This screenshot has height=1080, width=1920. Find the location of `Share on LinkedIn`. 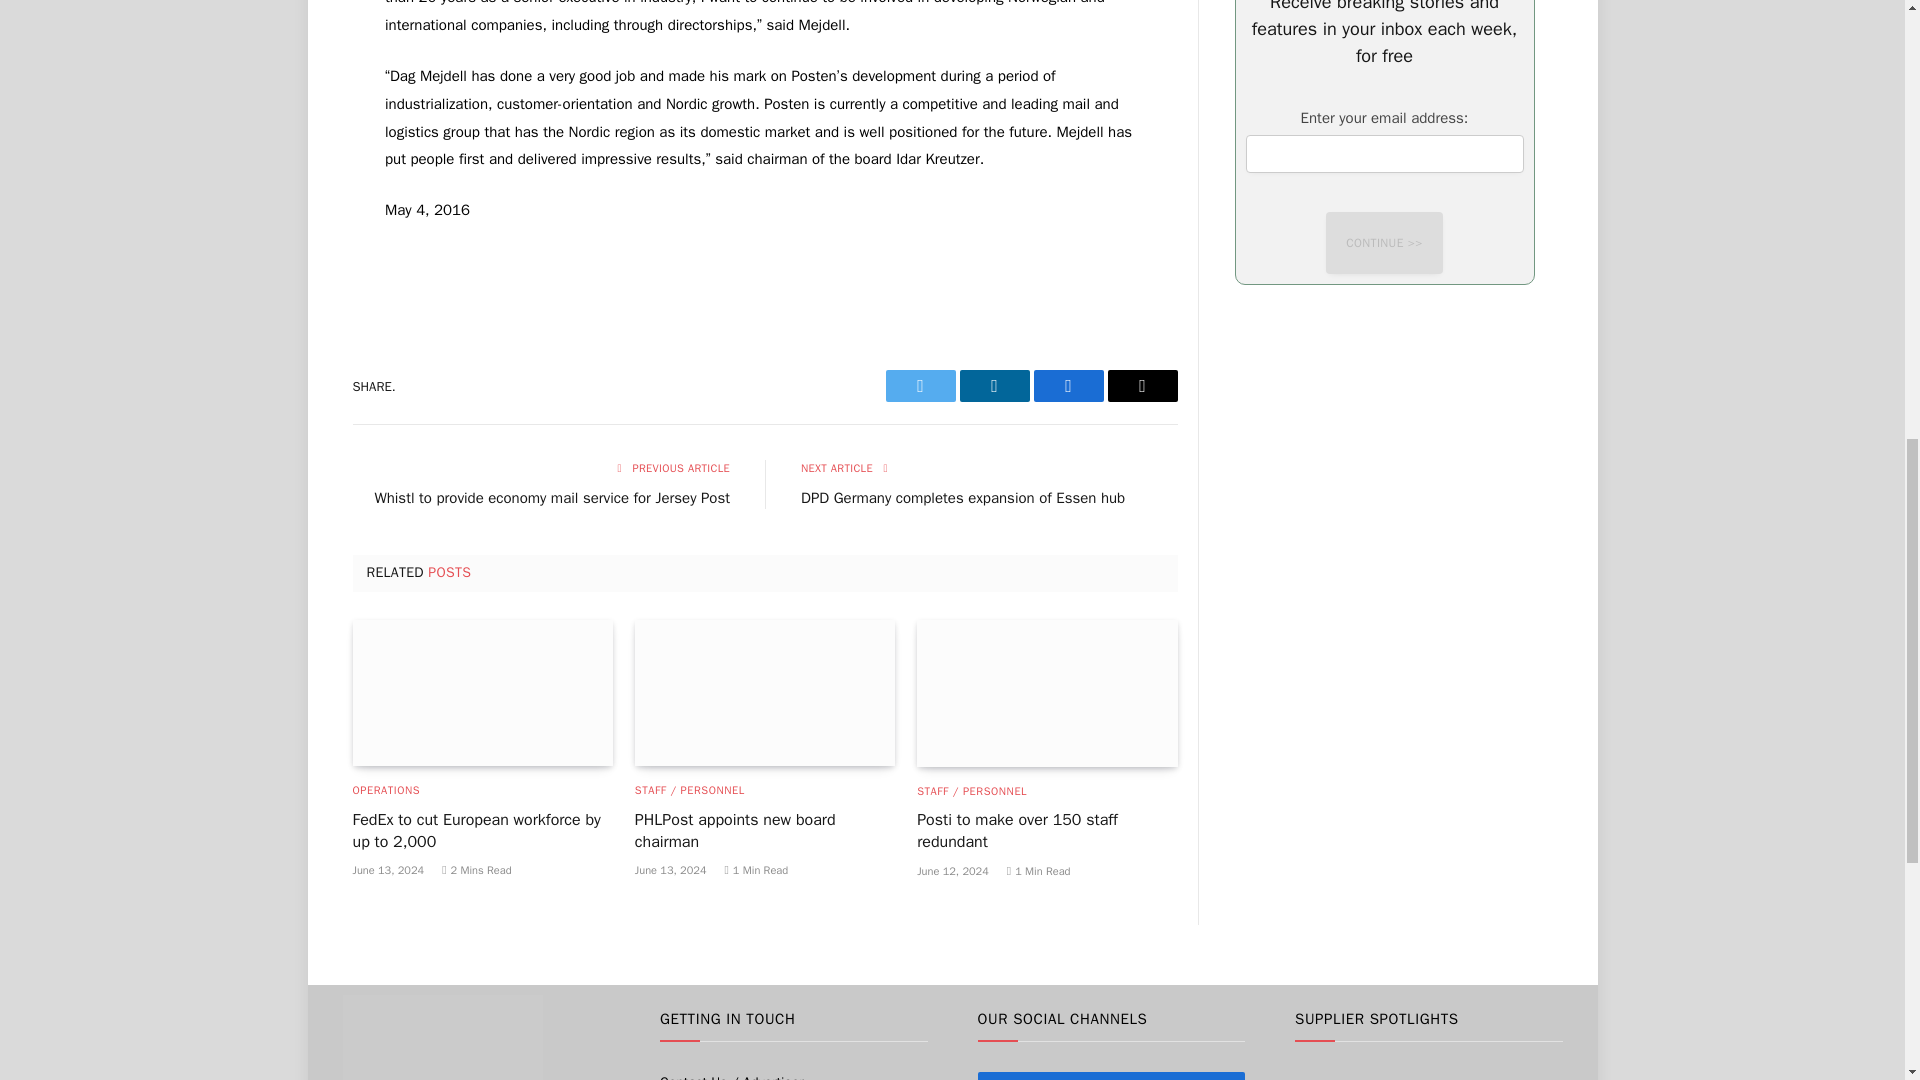

Share on LinkedIn is located at coordinates (994, 386).